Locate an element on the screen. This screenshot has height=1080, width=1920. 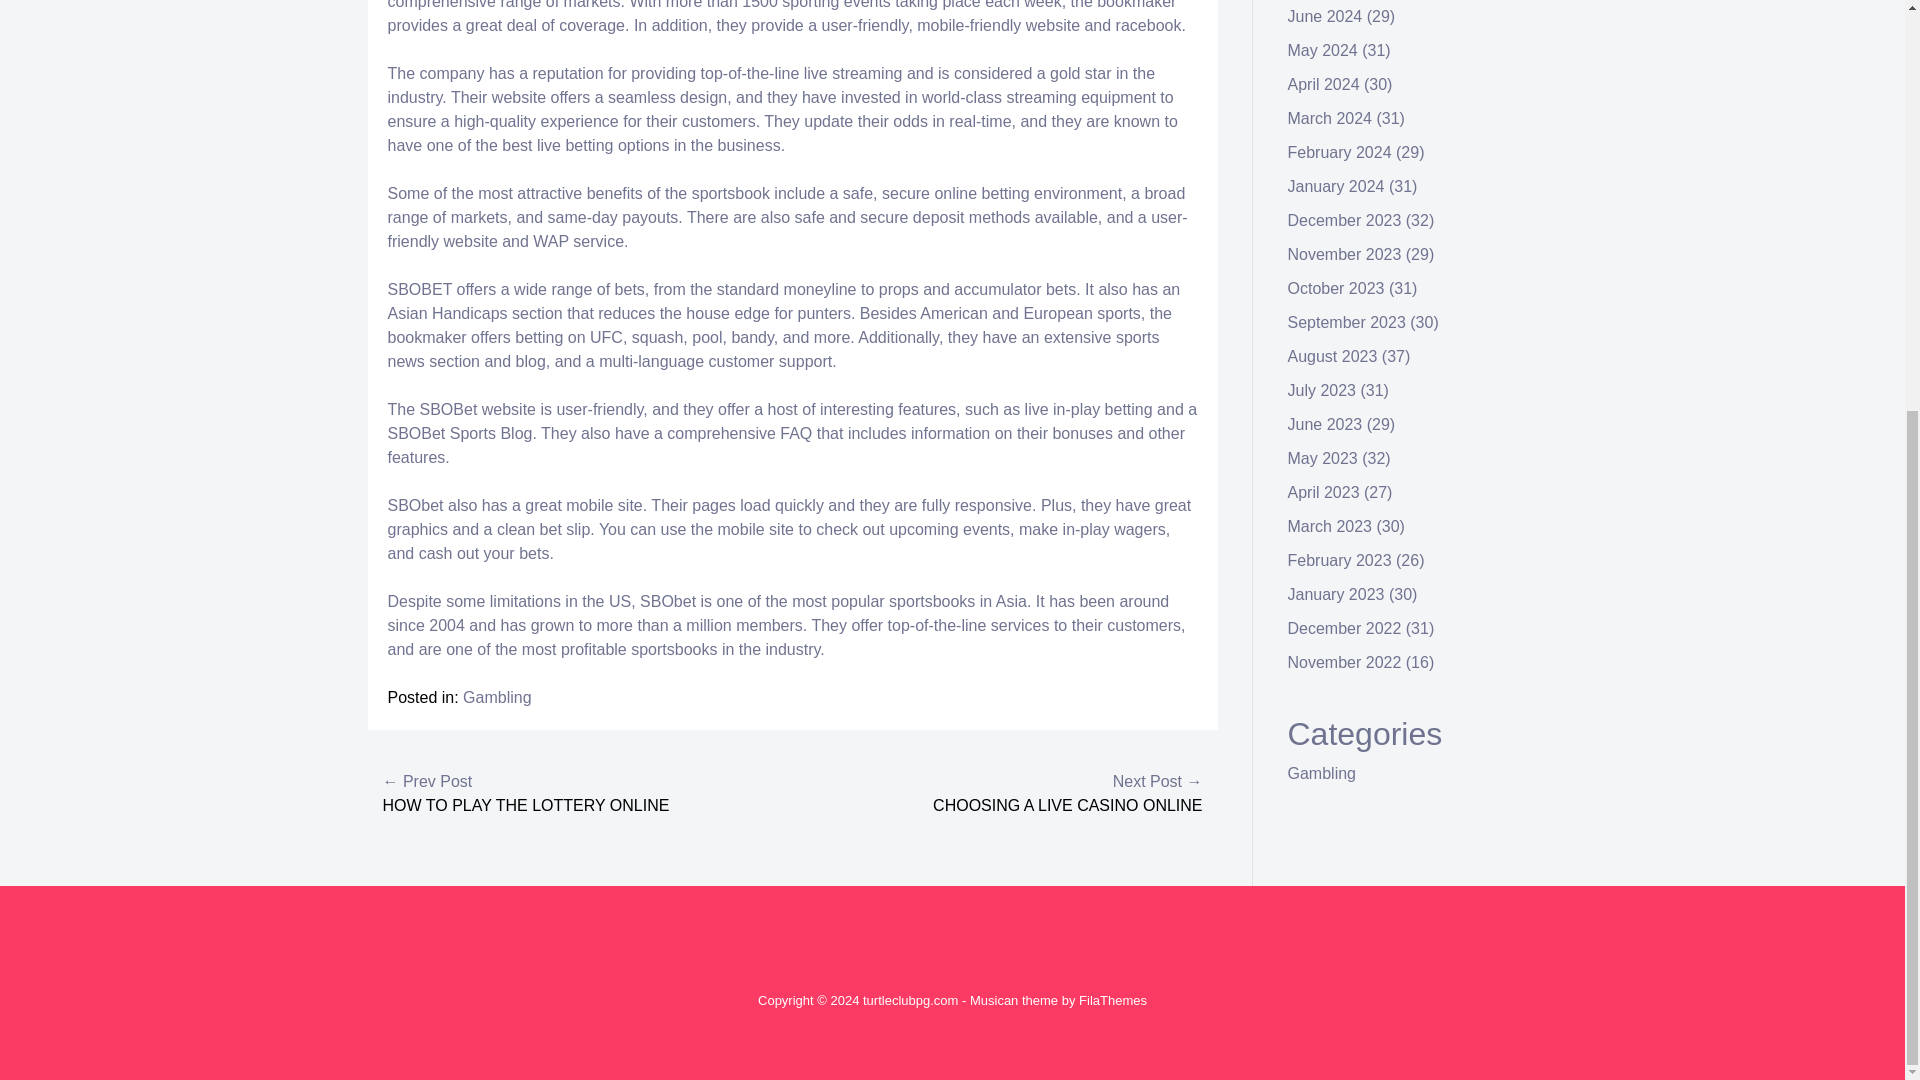
FilaThemes is located at coordinates (1112, 1000).